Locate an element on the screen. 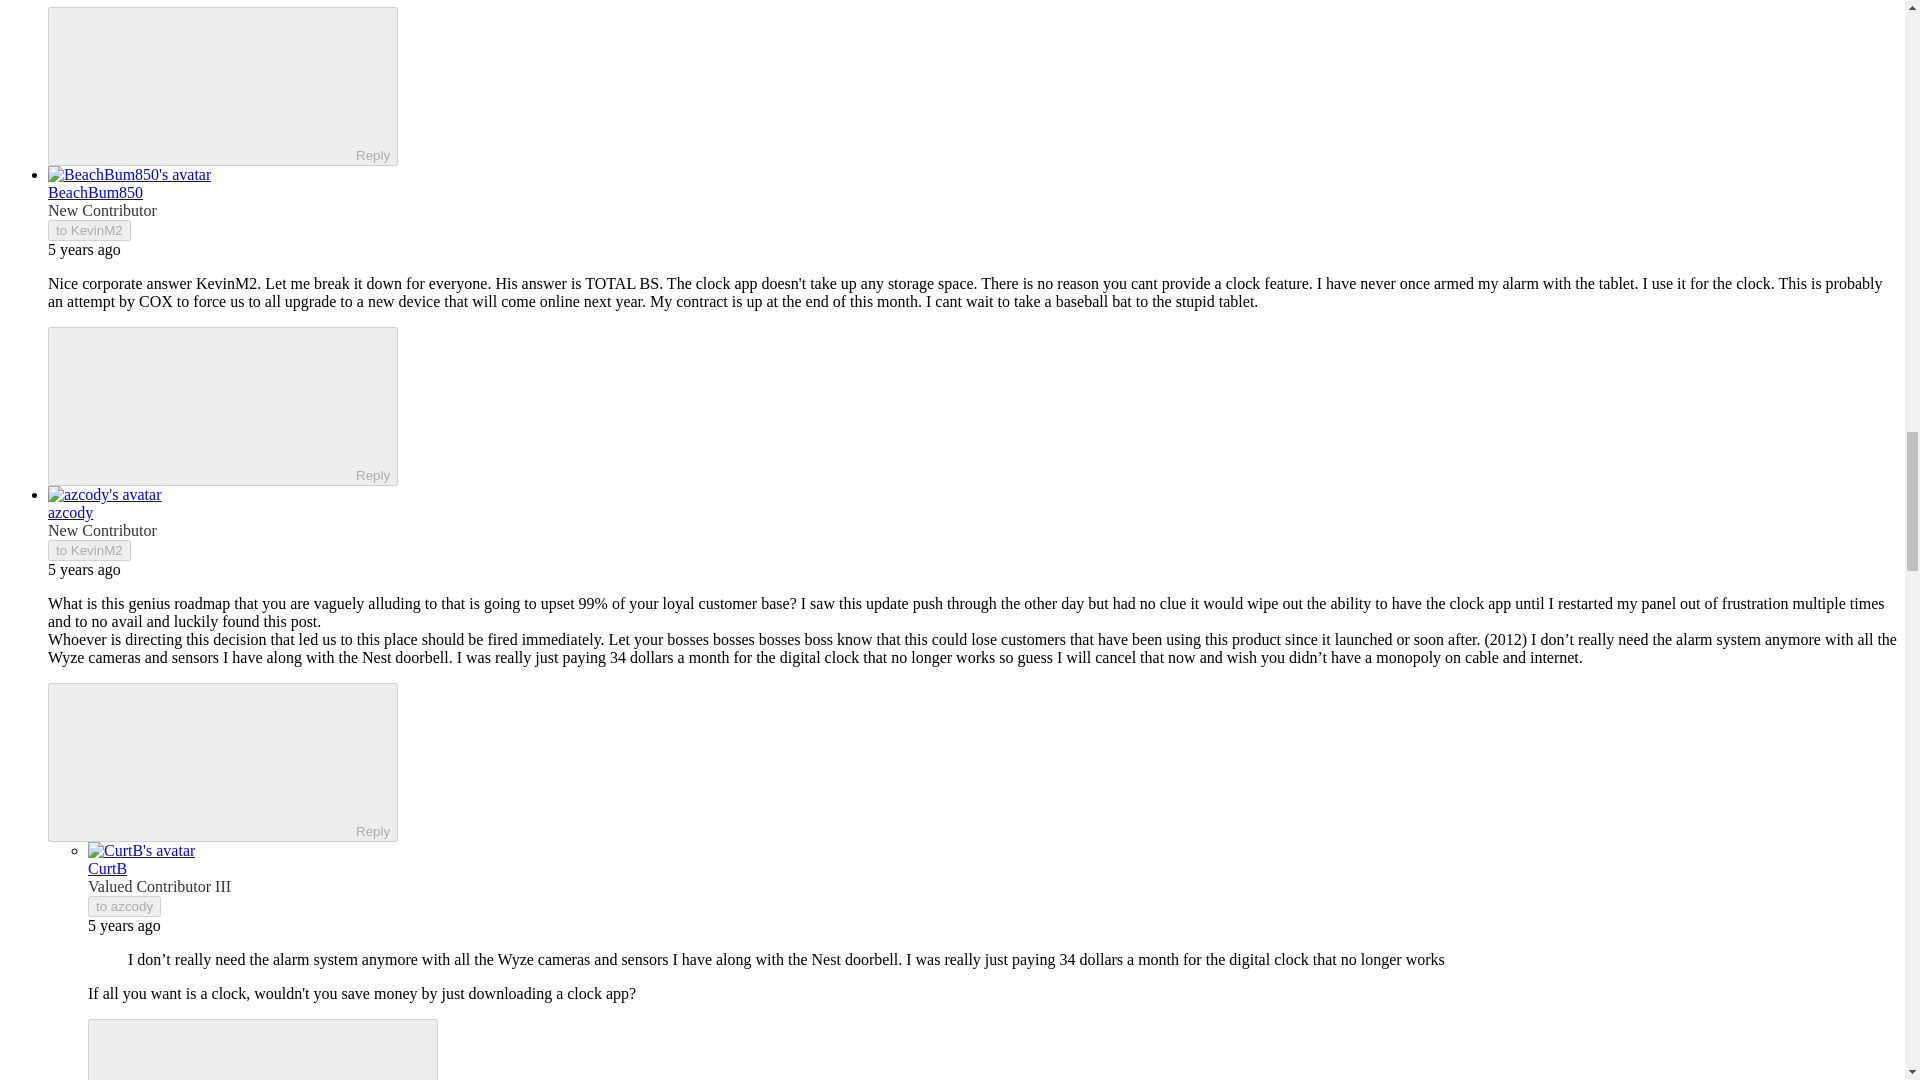  Reply is located at coordinates (205, 84).